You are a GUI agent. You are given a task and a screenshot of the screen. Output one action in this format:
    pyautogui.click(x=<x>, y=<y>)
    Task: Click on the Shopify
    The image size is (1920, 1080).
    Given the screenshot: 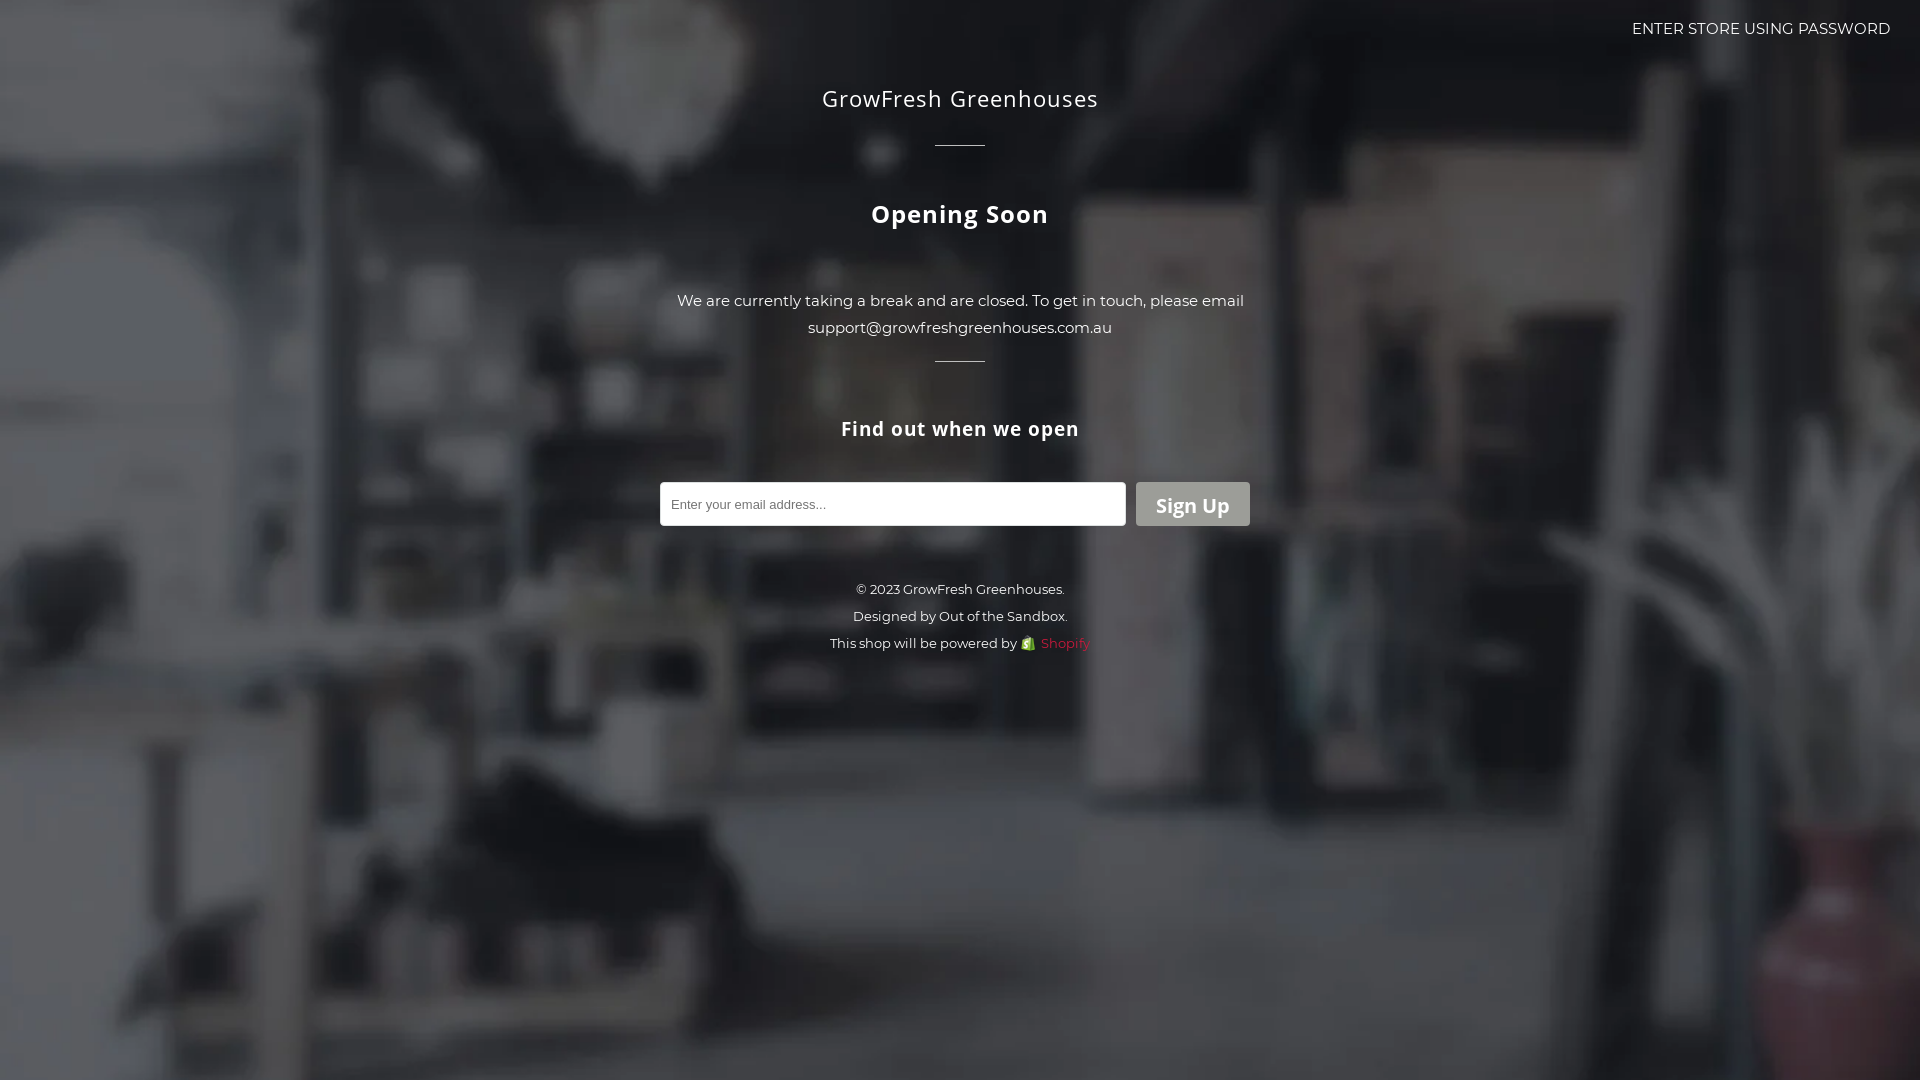 What is the action you would take?
    pyautogui.click(x=1055, y=642)
    